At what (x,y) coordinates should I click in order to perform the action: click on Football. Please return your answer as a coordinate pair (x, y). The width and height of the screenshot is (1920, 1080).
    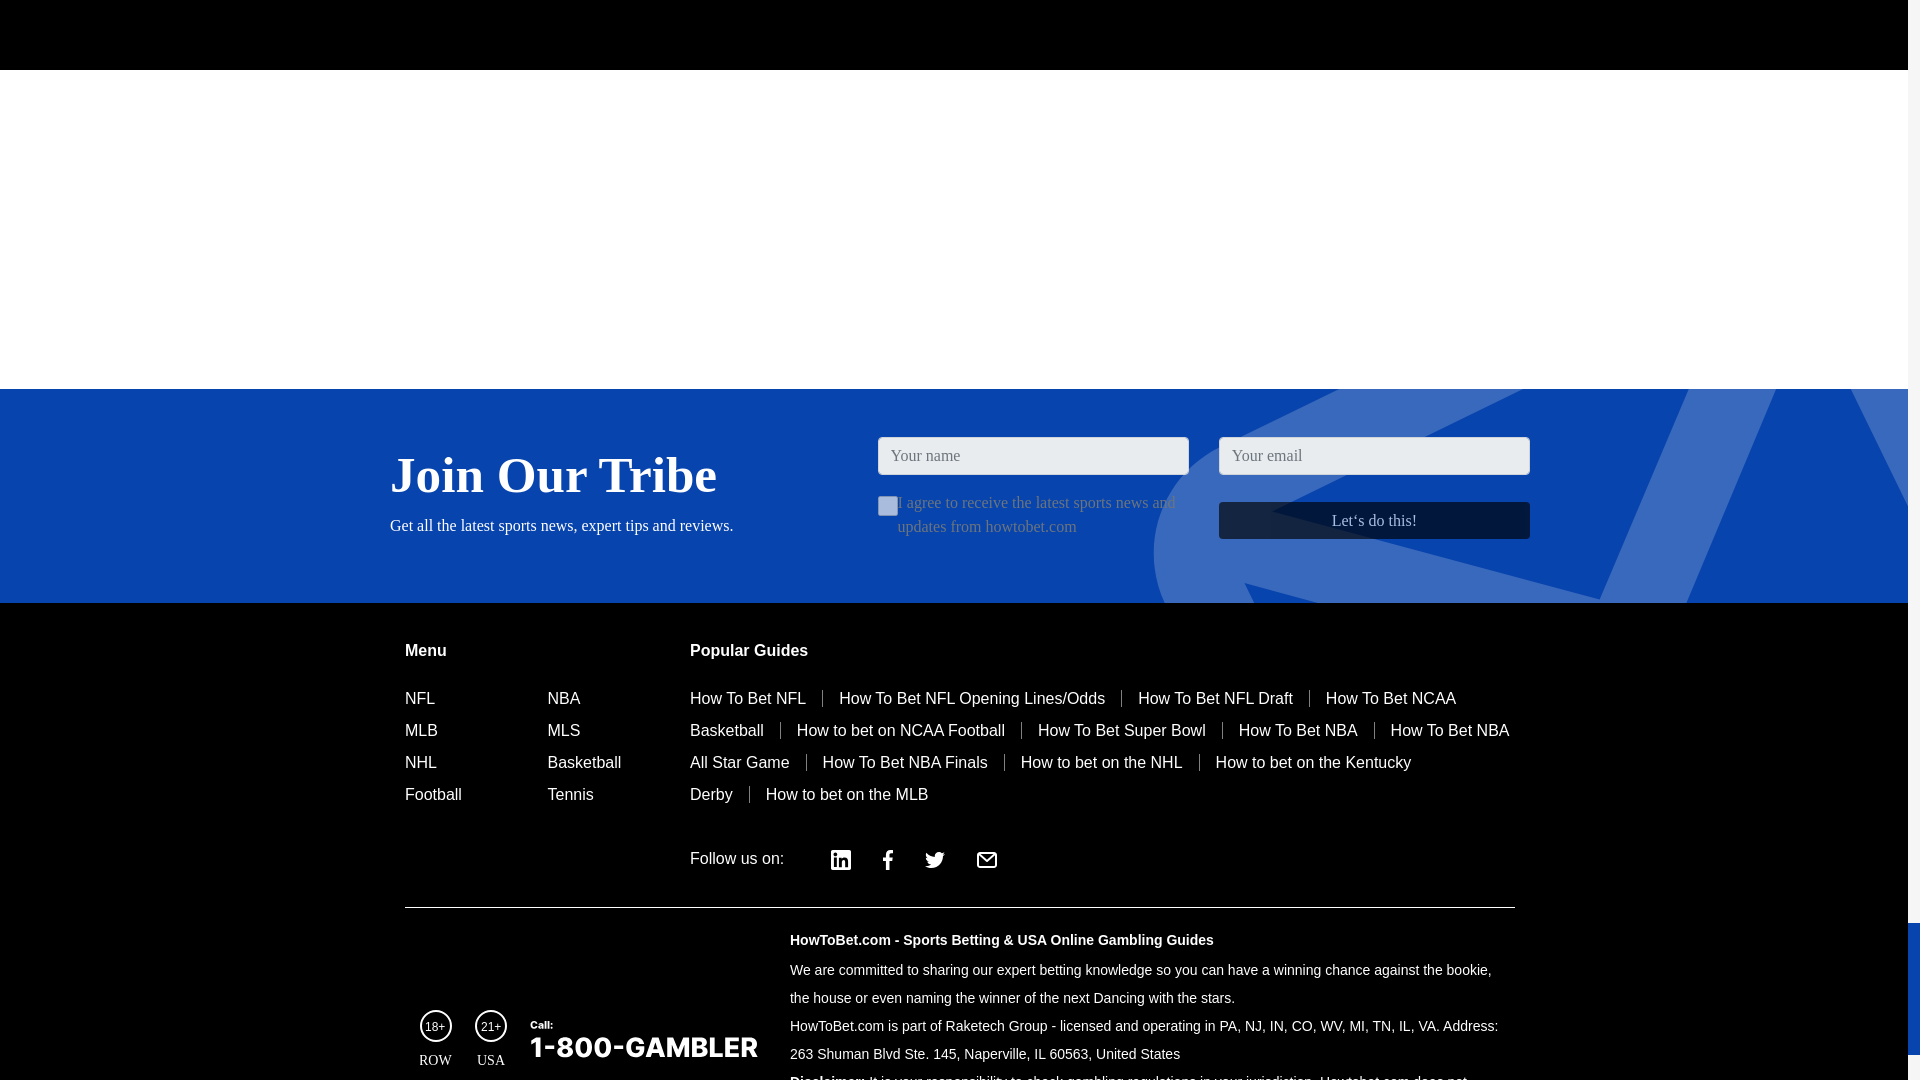
    Looking at the image, I should click on (434, 794).